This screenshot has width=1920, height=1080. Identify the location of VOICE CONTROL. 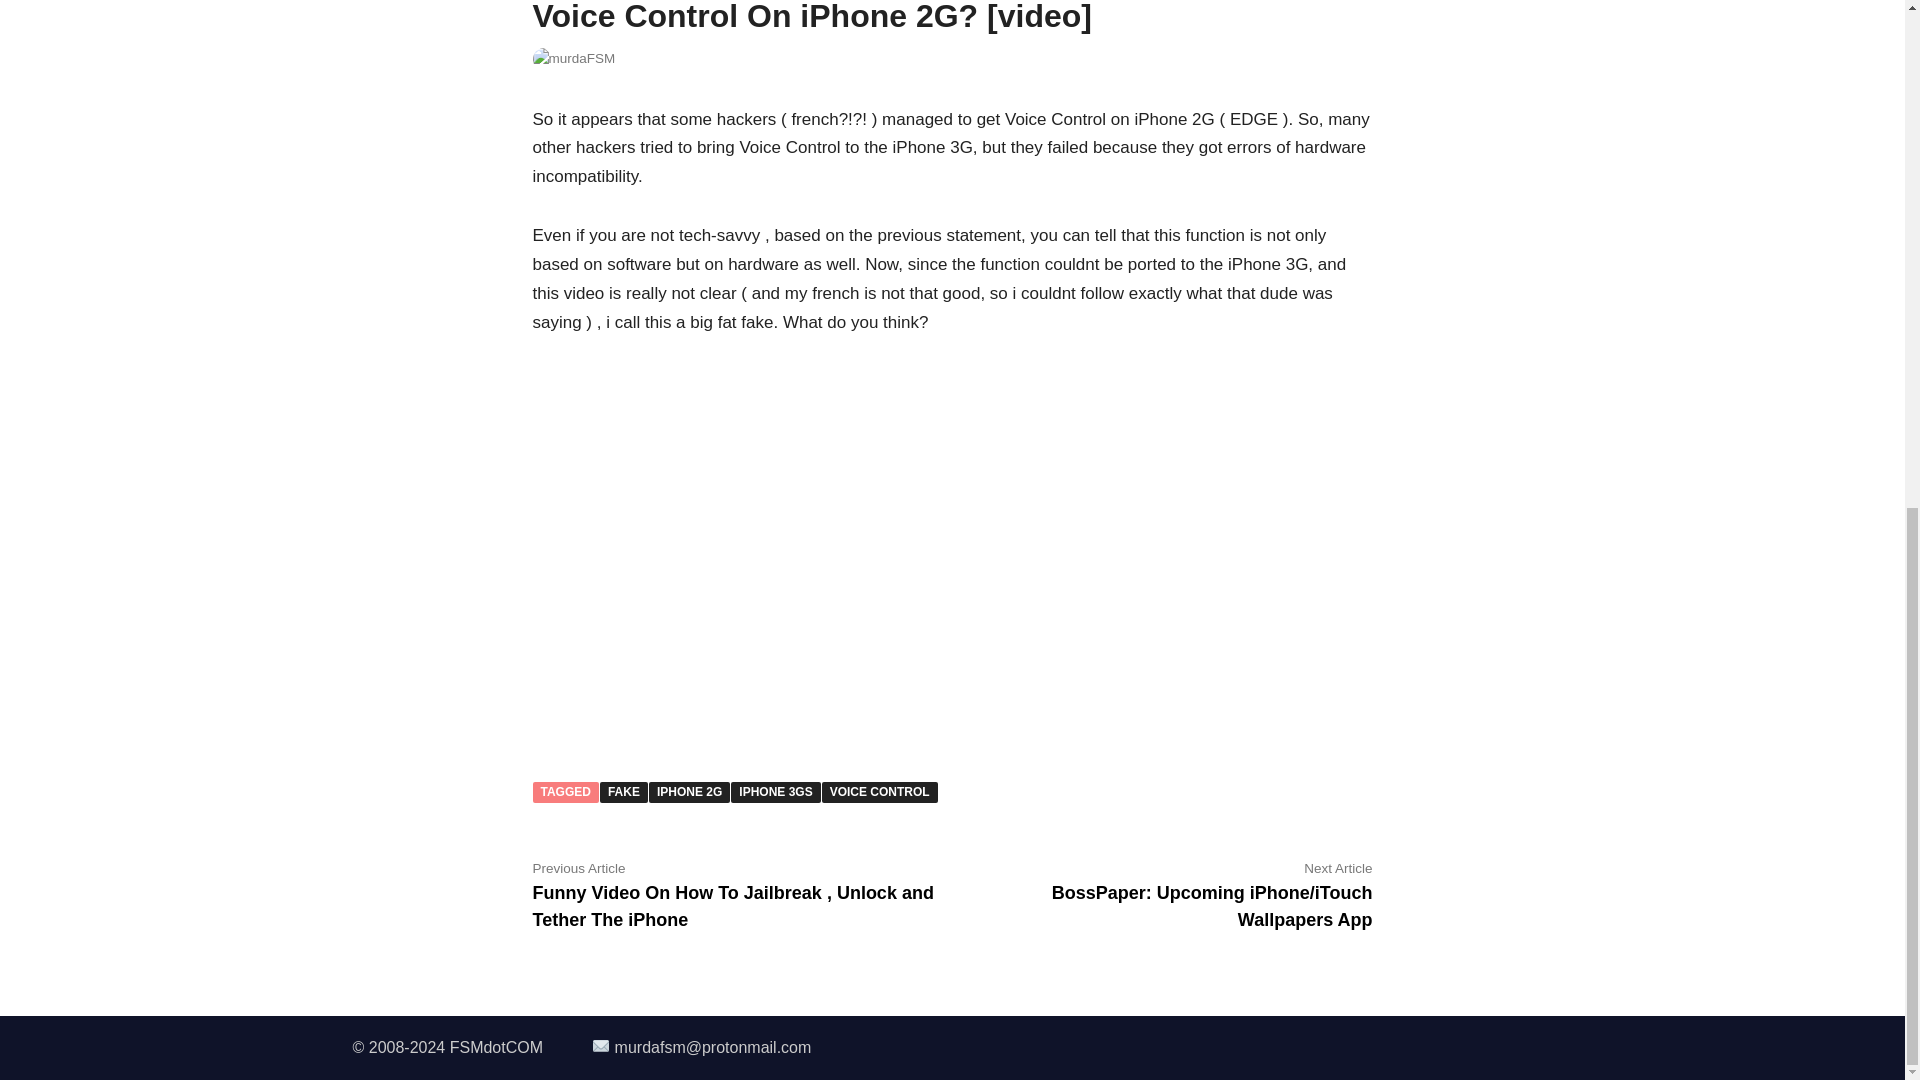
(880, 792).